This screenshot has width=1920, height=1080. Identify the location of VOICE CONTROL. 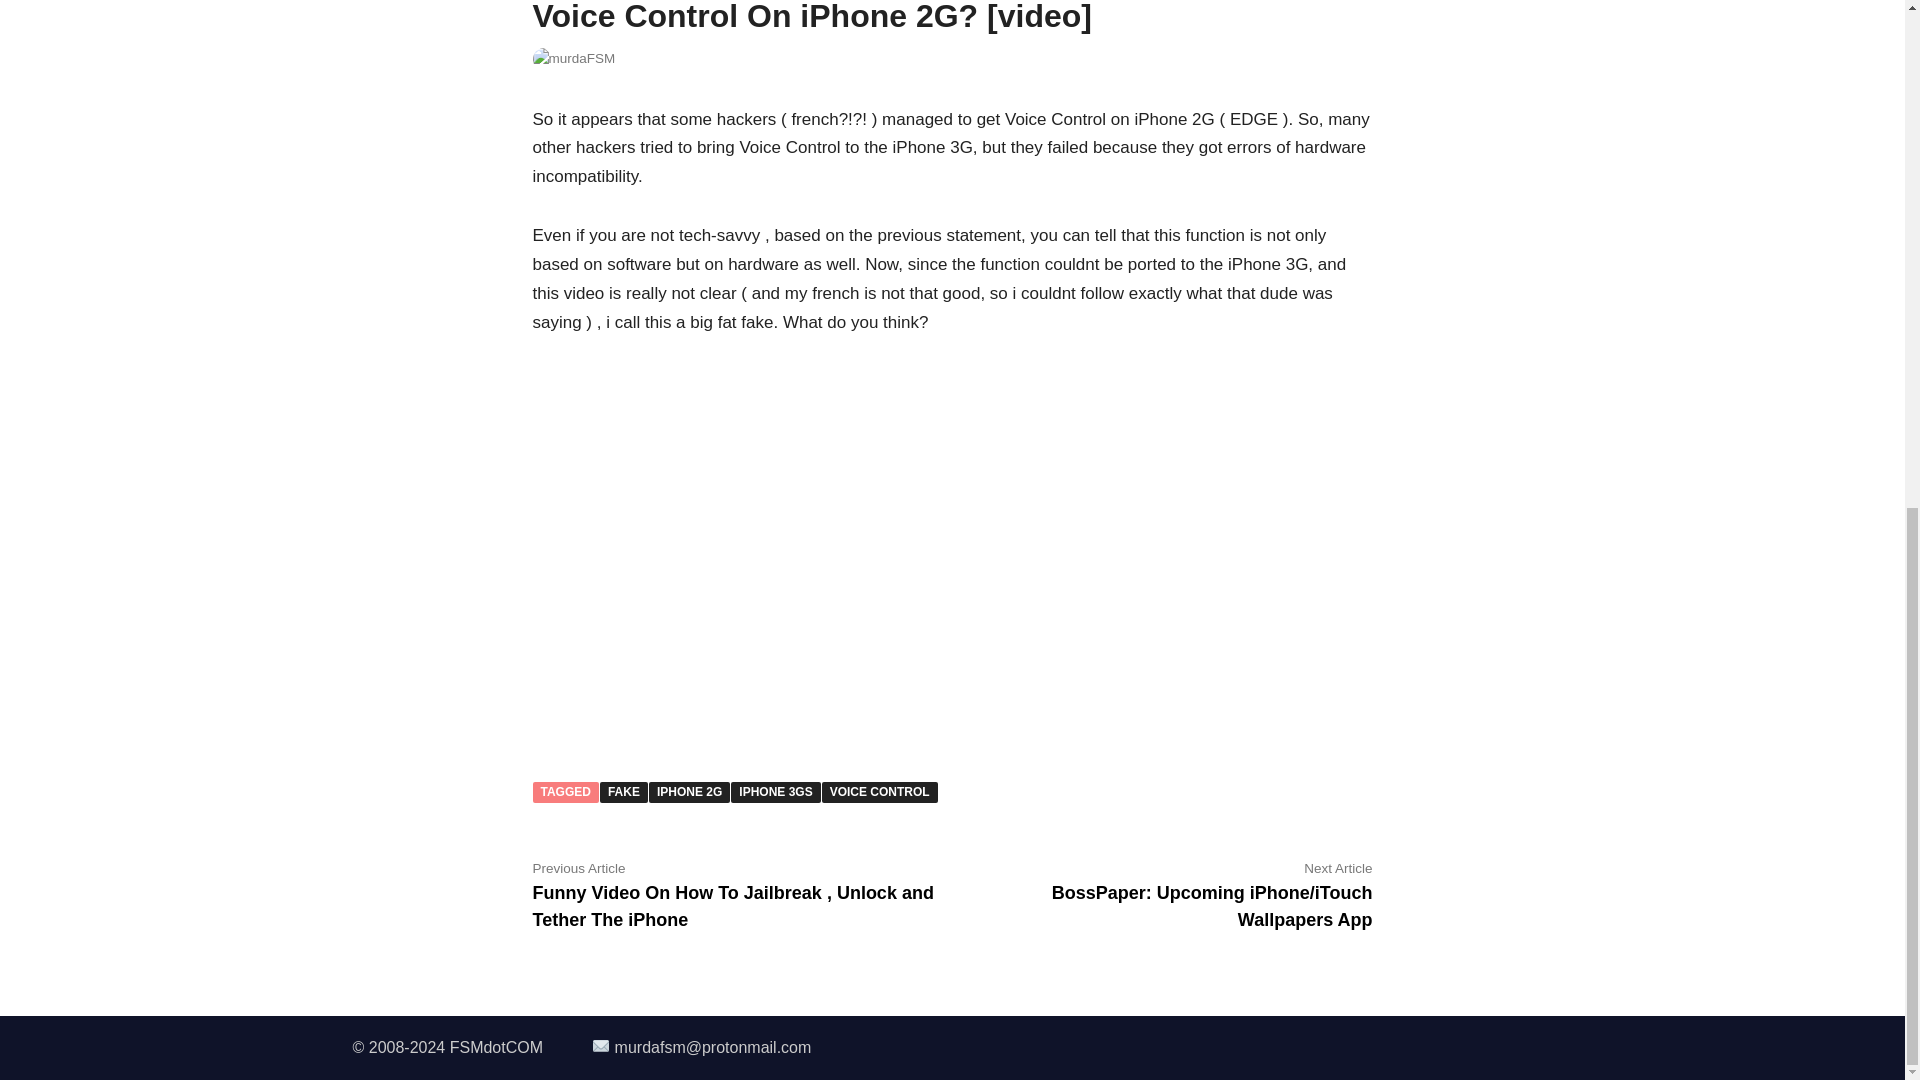
(880, 792).